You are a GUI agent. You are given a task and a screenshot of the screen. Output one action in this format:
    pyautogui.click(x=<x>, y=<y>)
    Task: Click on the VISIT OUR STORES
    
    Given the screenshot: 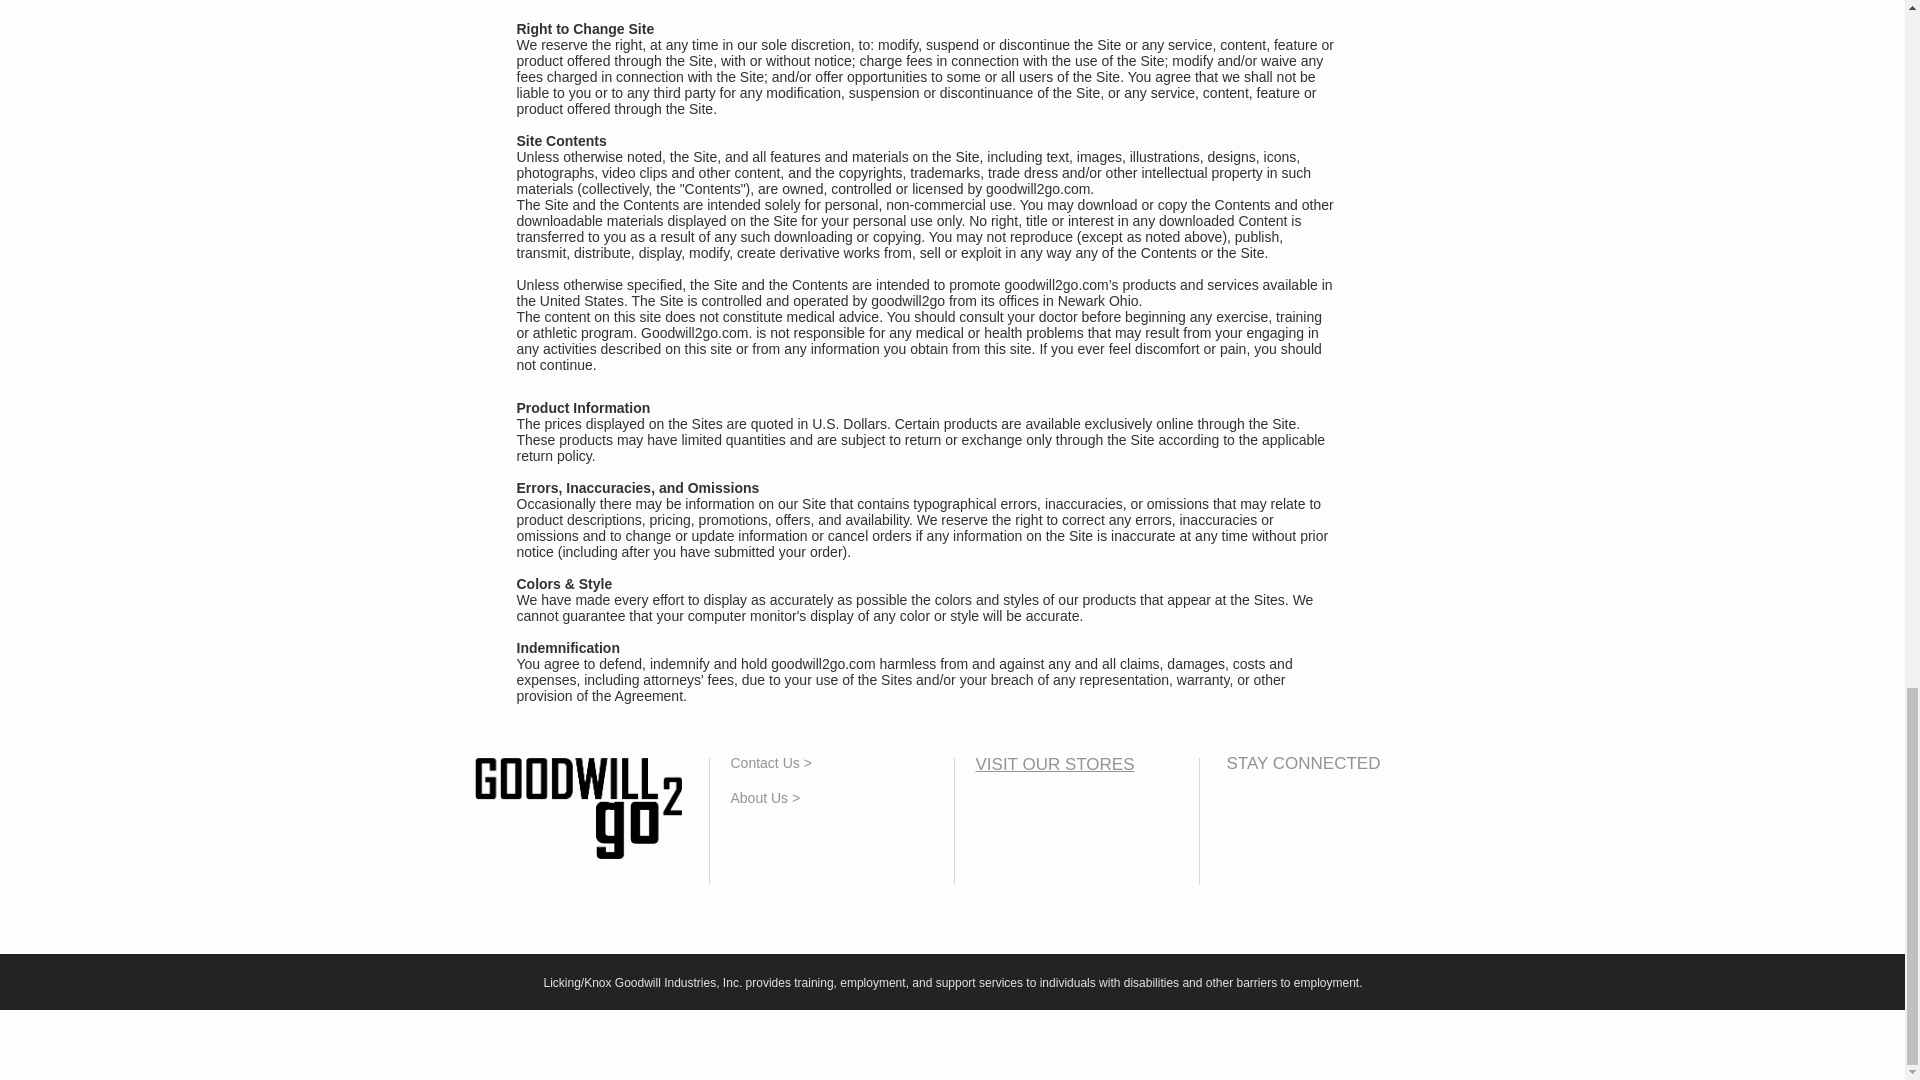 What is the action you would take?
    pyautogui.click(x=1054, y=764)
    